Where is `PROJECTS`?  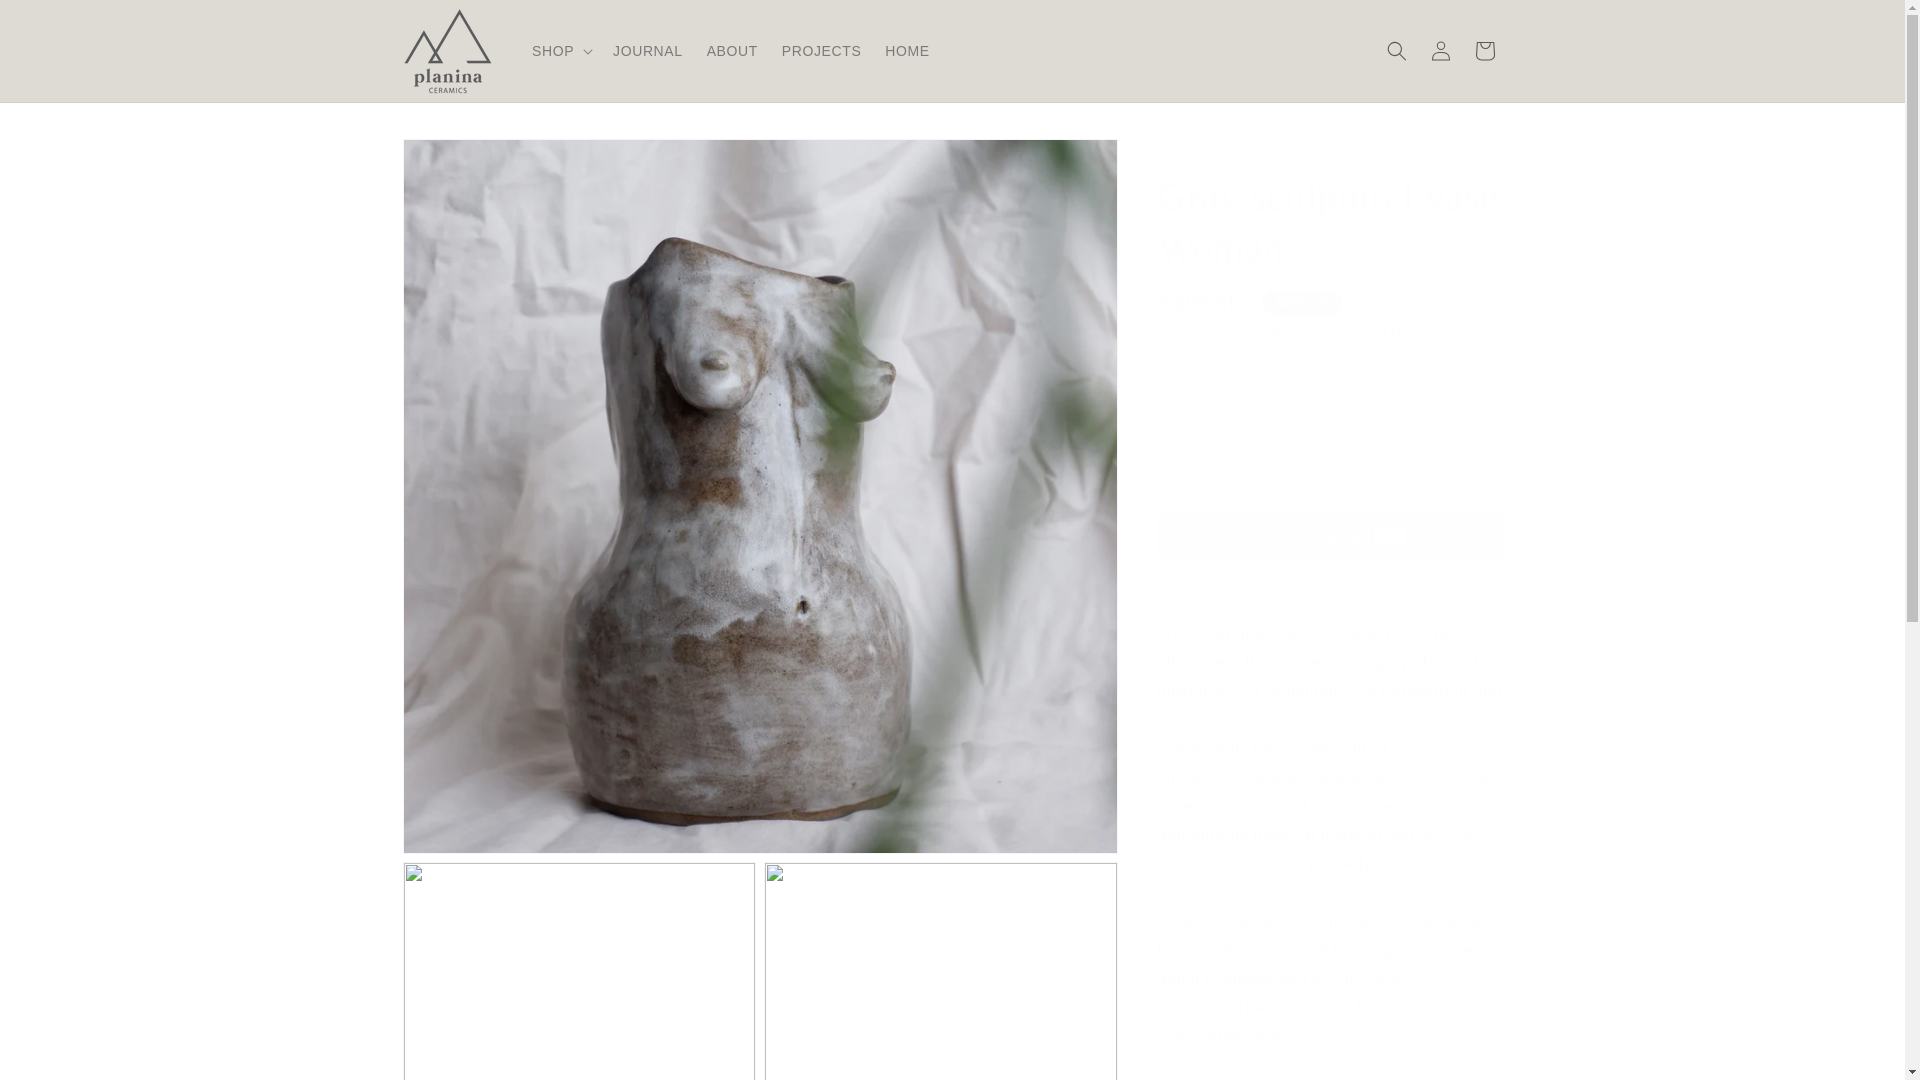 PROJECTS is located at coordinates (821, 51).